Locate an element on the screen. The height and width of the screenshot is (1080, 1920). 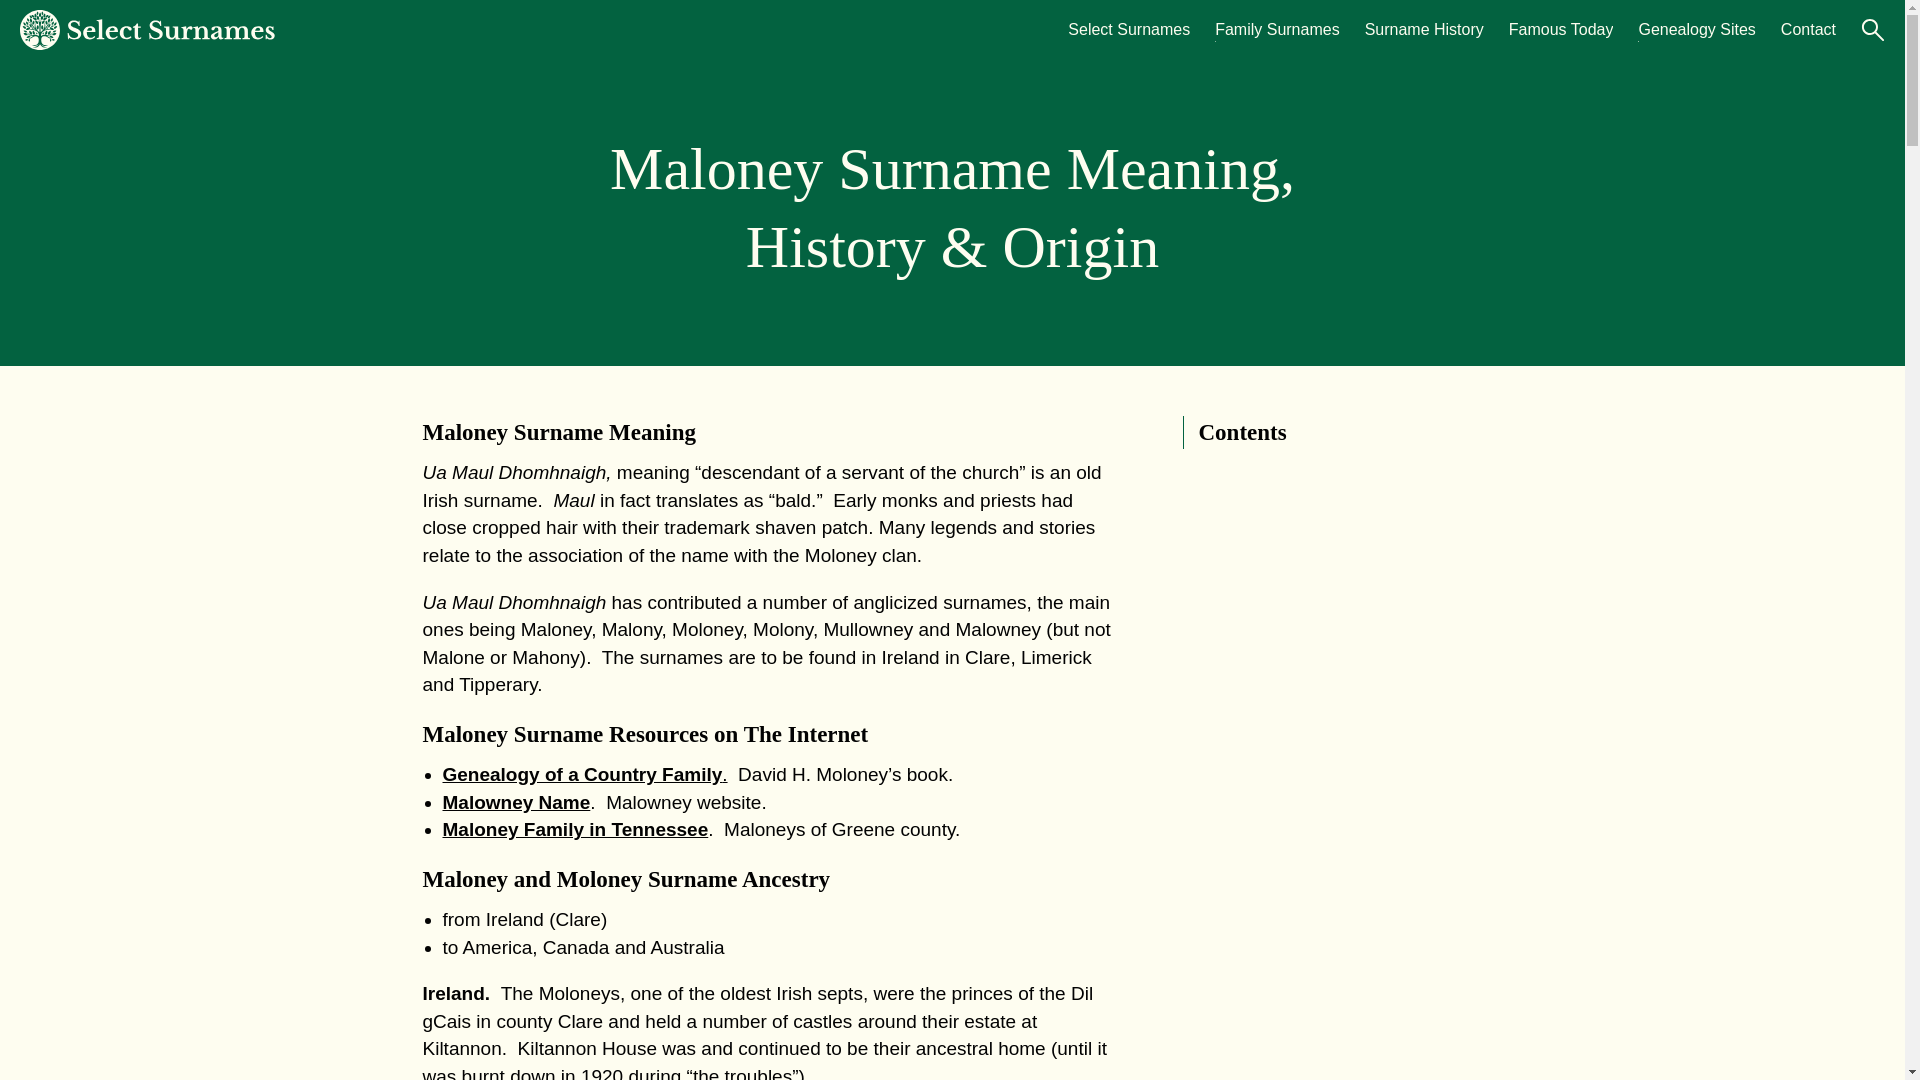
Malowney Name is located at coordinates (515, 802).